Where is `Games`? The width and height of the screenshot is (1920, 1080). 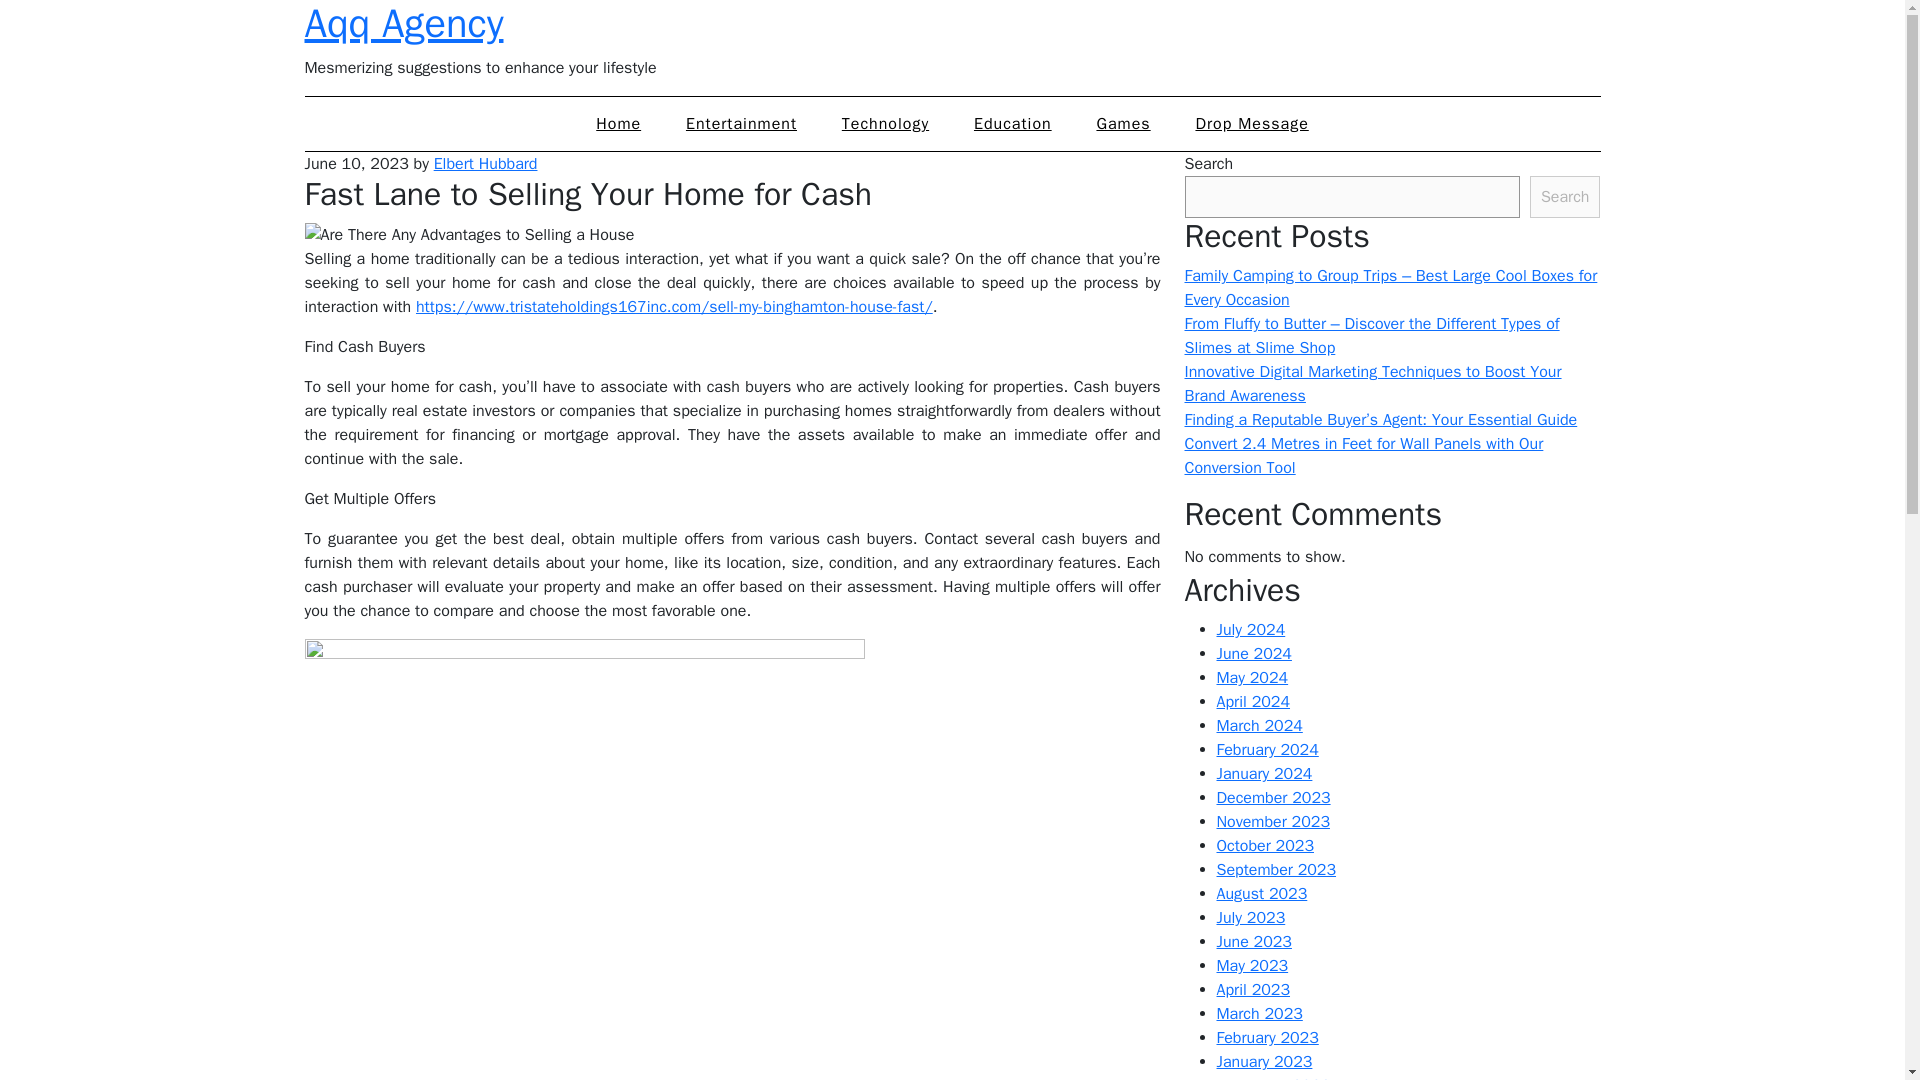 Games is located at coordinates (1122, 124).